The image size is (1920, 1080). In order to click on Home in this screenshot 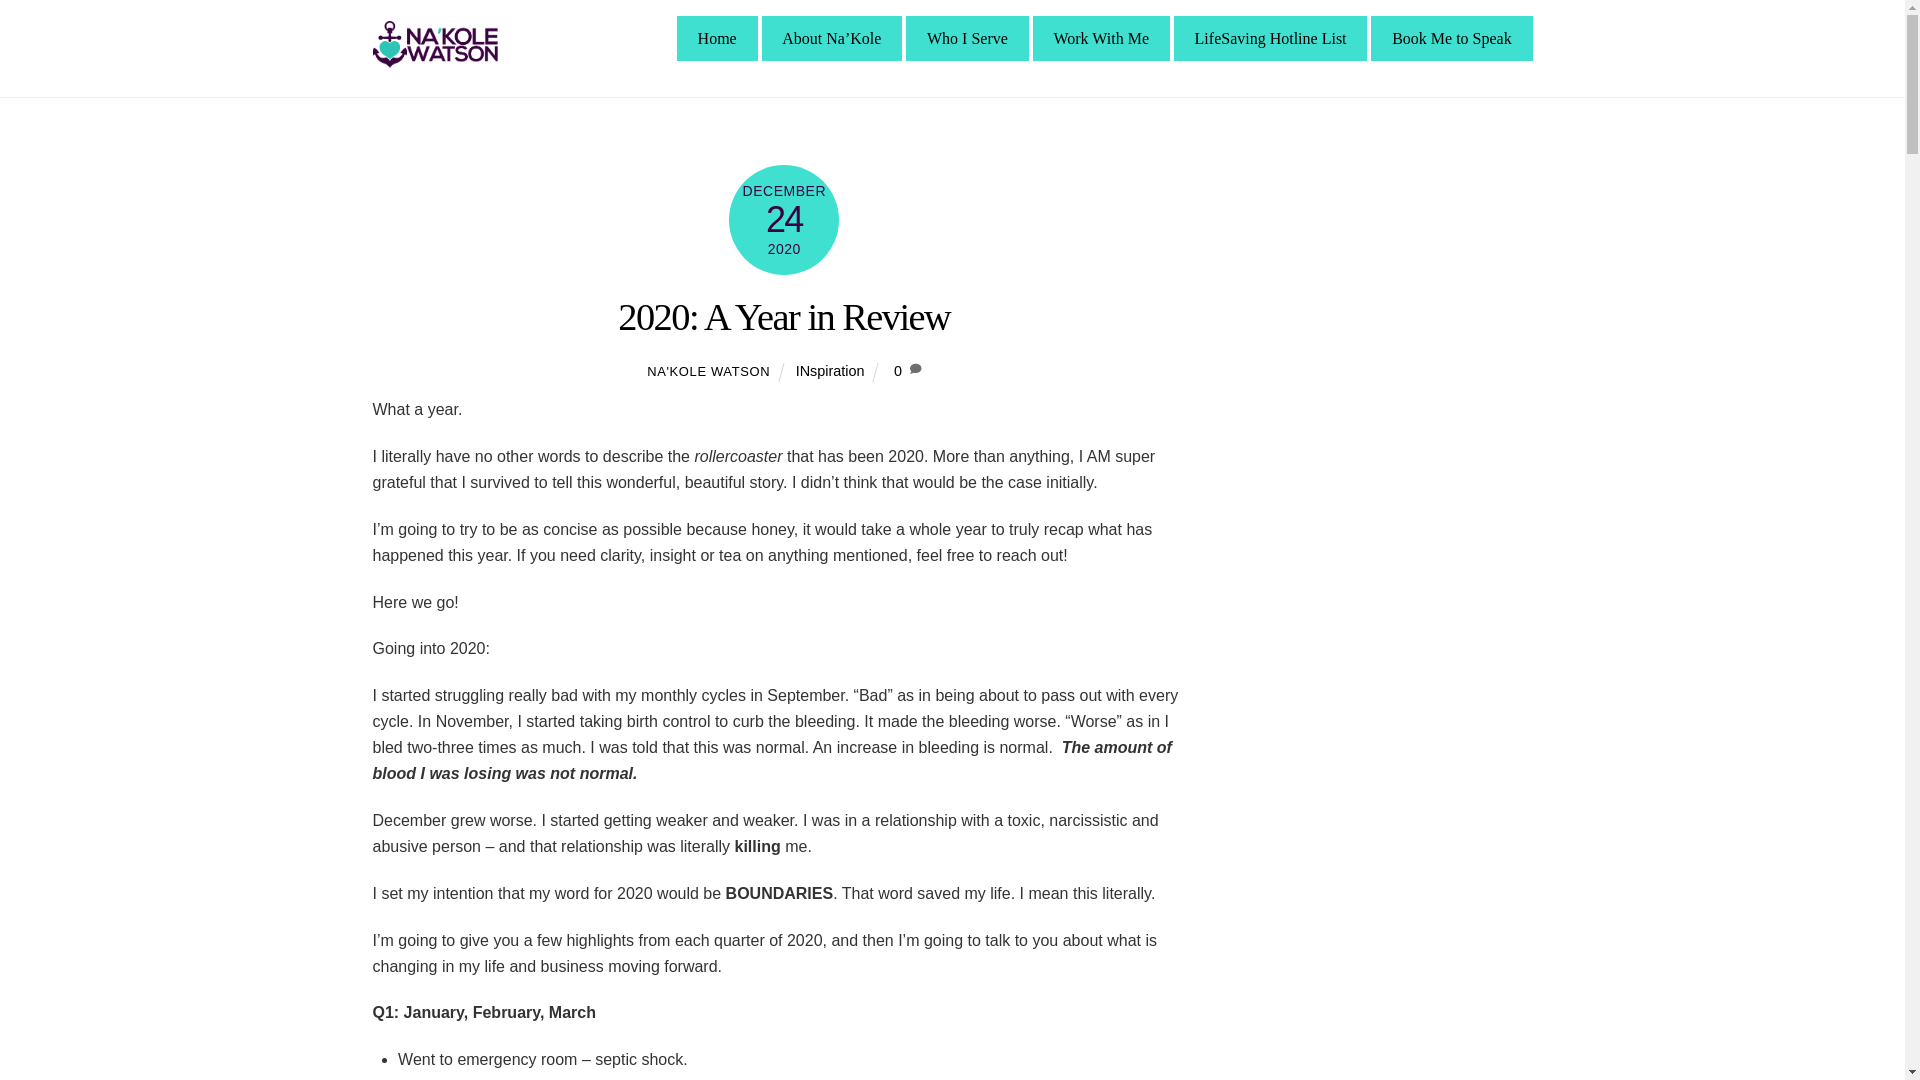, I will do `click(718, 38)`.